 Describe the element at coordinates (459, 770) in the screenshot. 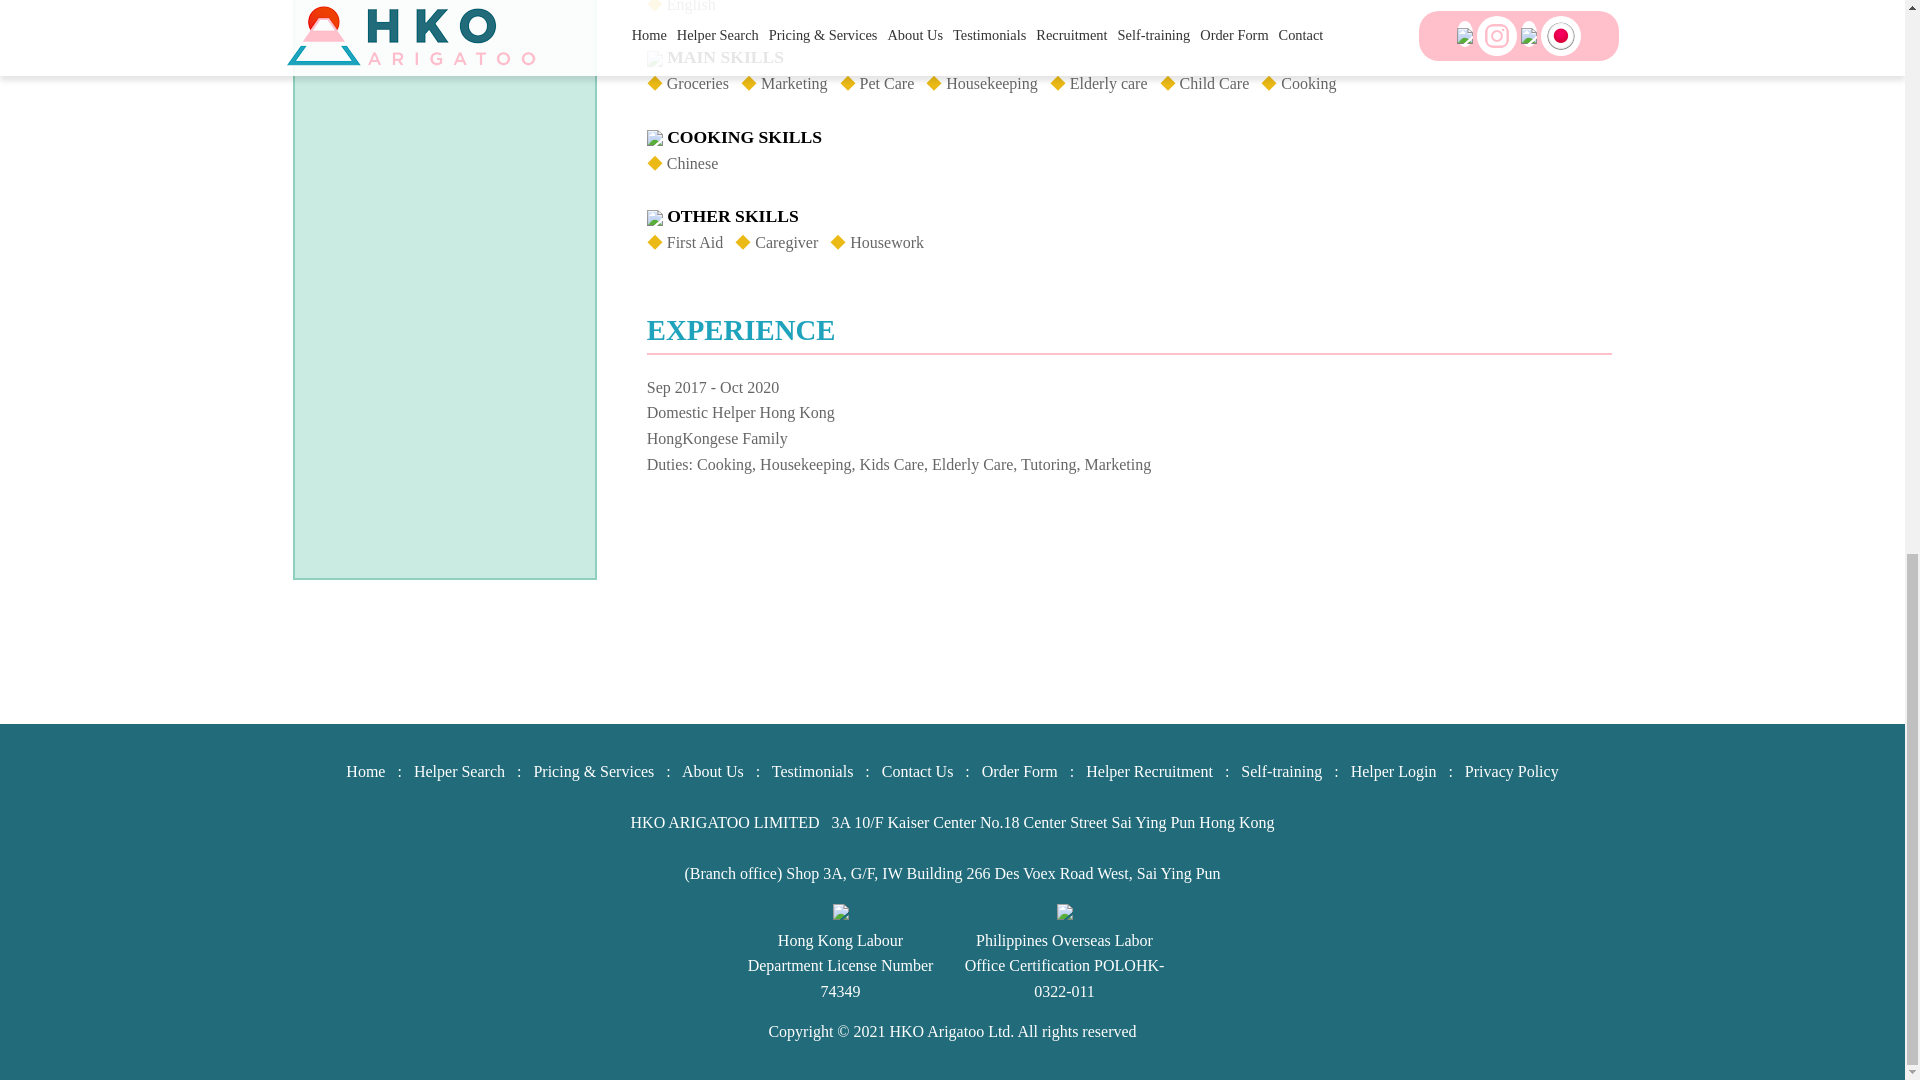

I see `Helper Search` at that location.